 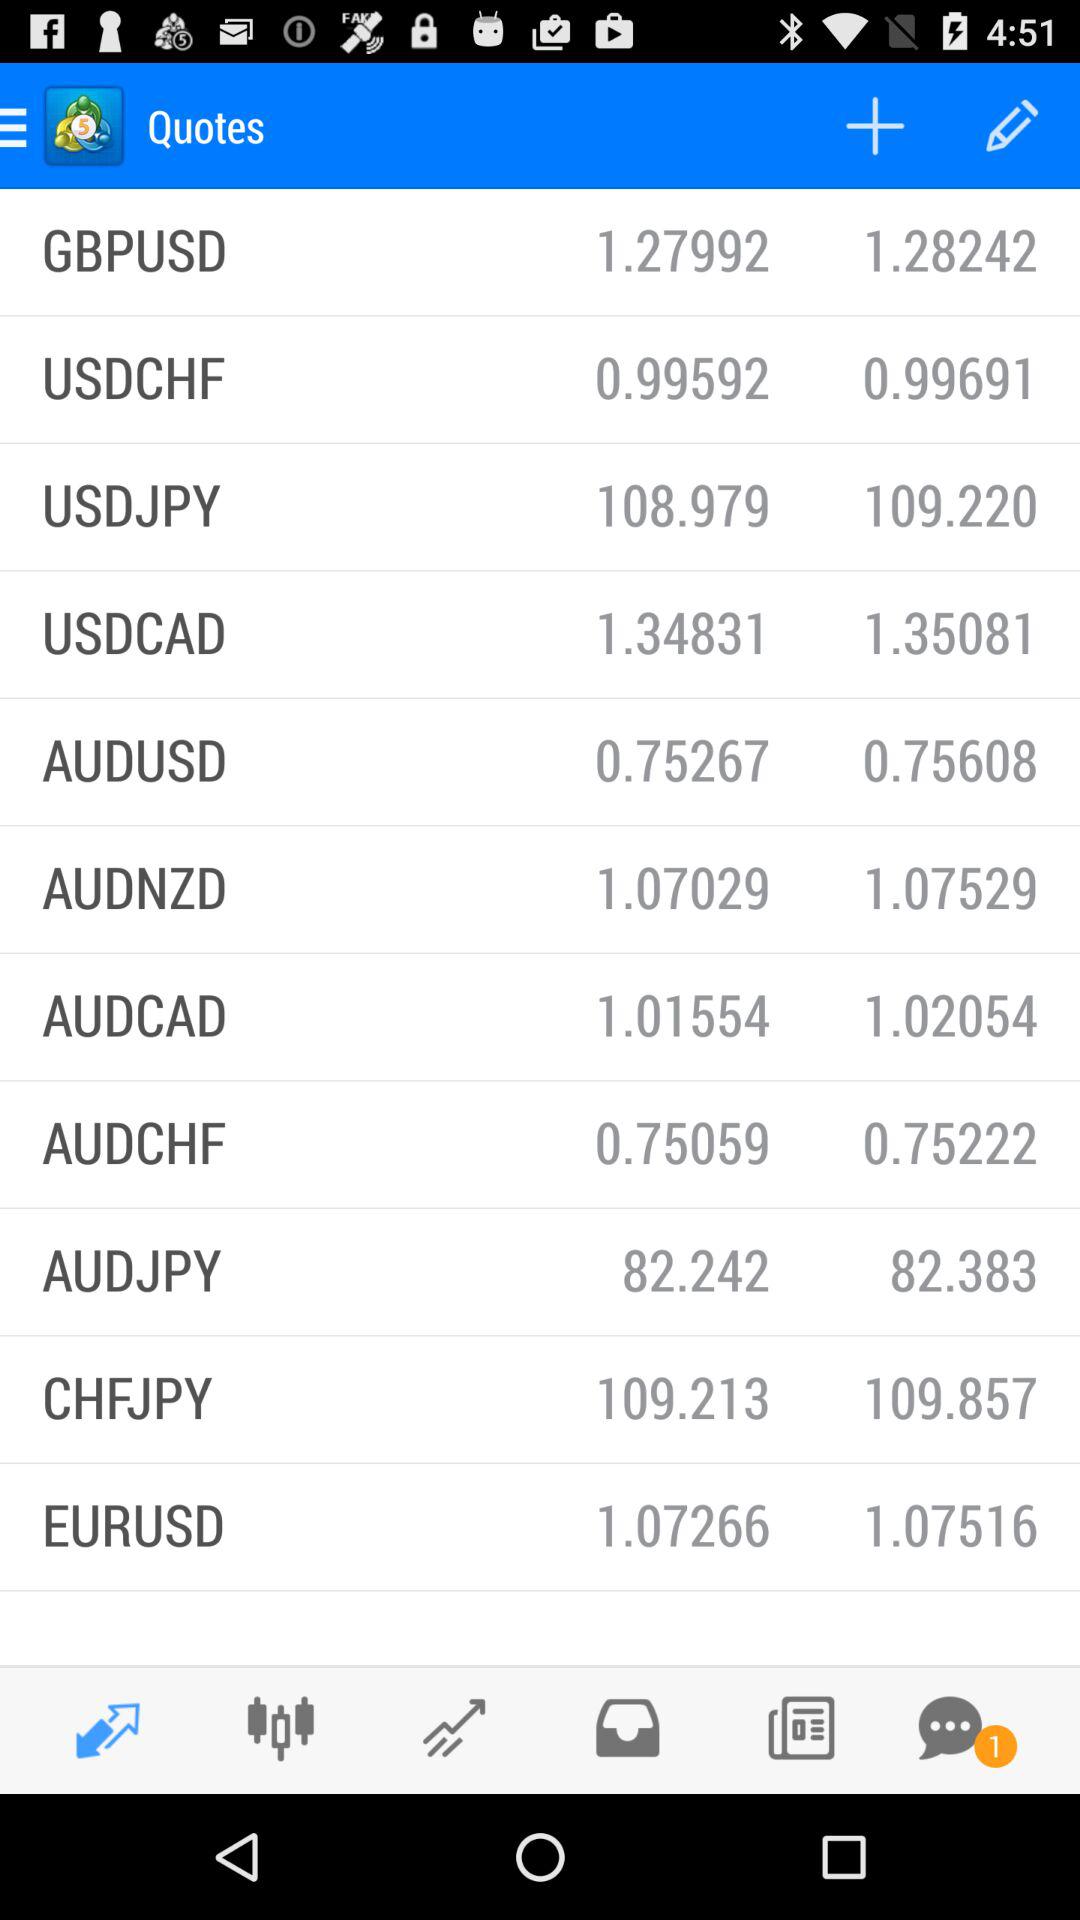 What do you see at coordinates (280, 1728) in the screenshot?
I see `select the merge option` at bounding box center [280, 1728].